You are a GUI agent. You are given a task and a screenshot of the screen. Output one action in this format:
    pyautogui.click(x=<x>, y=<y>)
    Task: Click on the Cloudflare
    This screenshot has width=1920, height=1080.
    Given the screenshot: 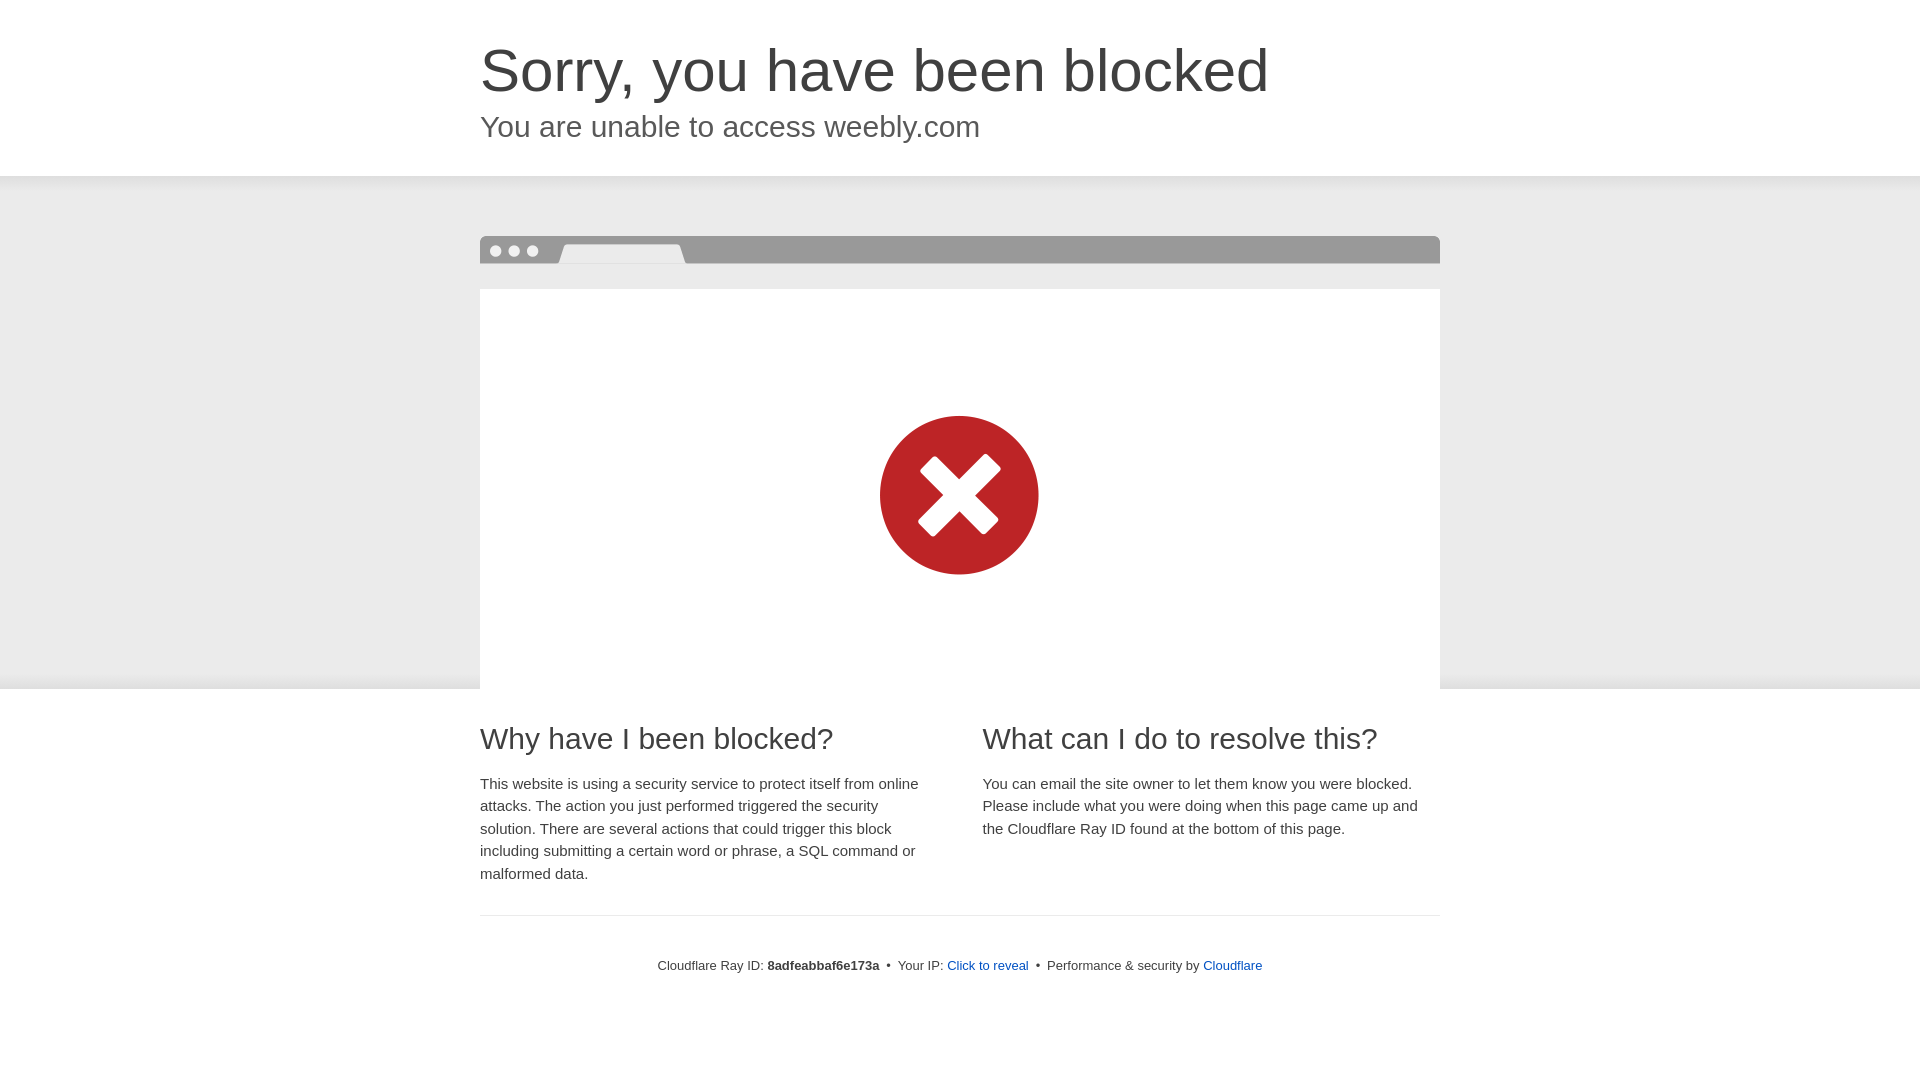 What is the action you would take?
    pyautogui.click(x=1232, y=965)
    